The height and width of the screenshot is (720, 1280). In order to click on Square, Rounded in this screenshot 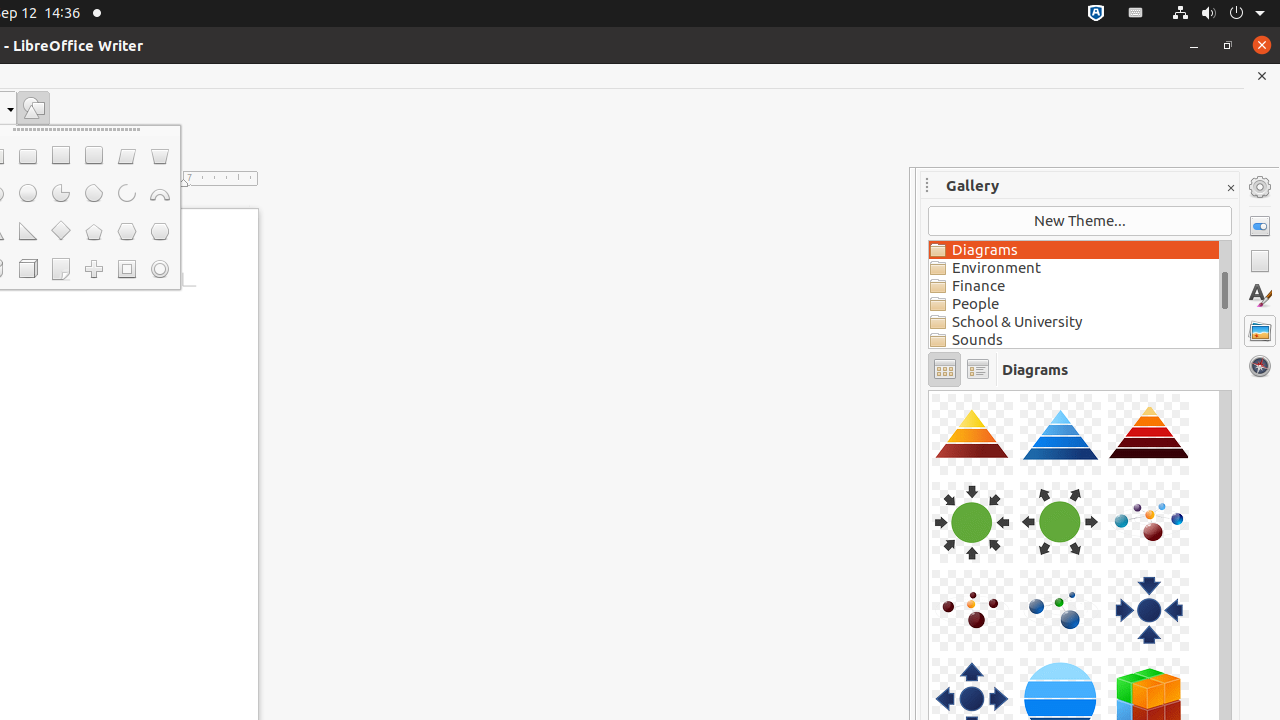, I will do `click(94, 156)`.